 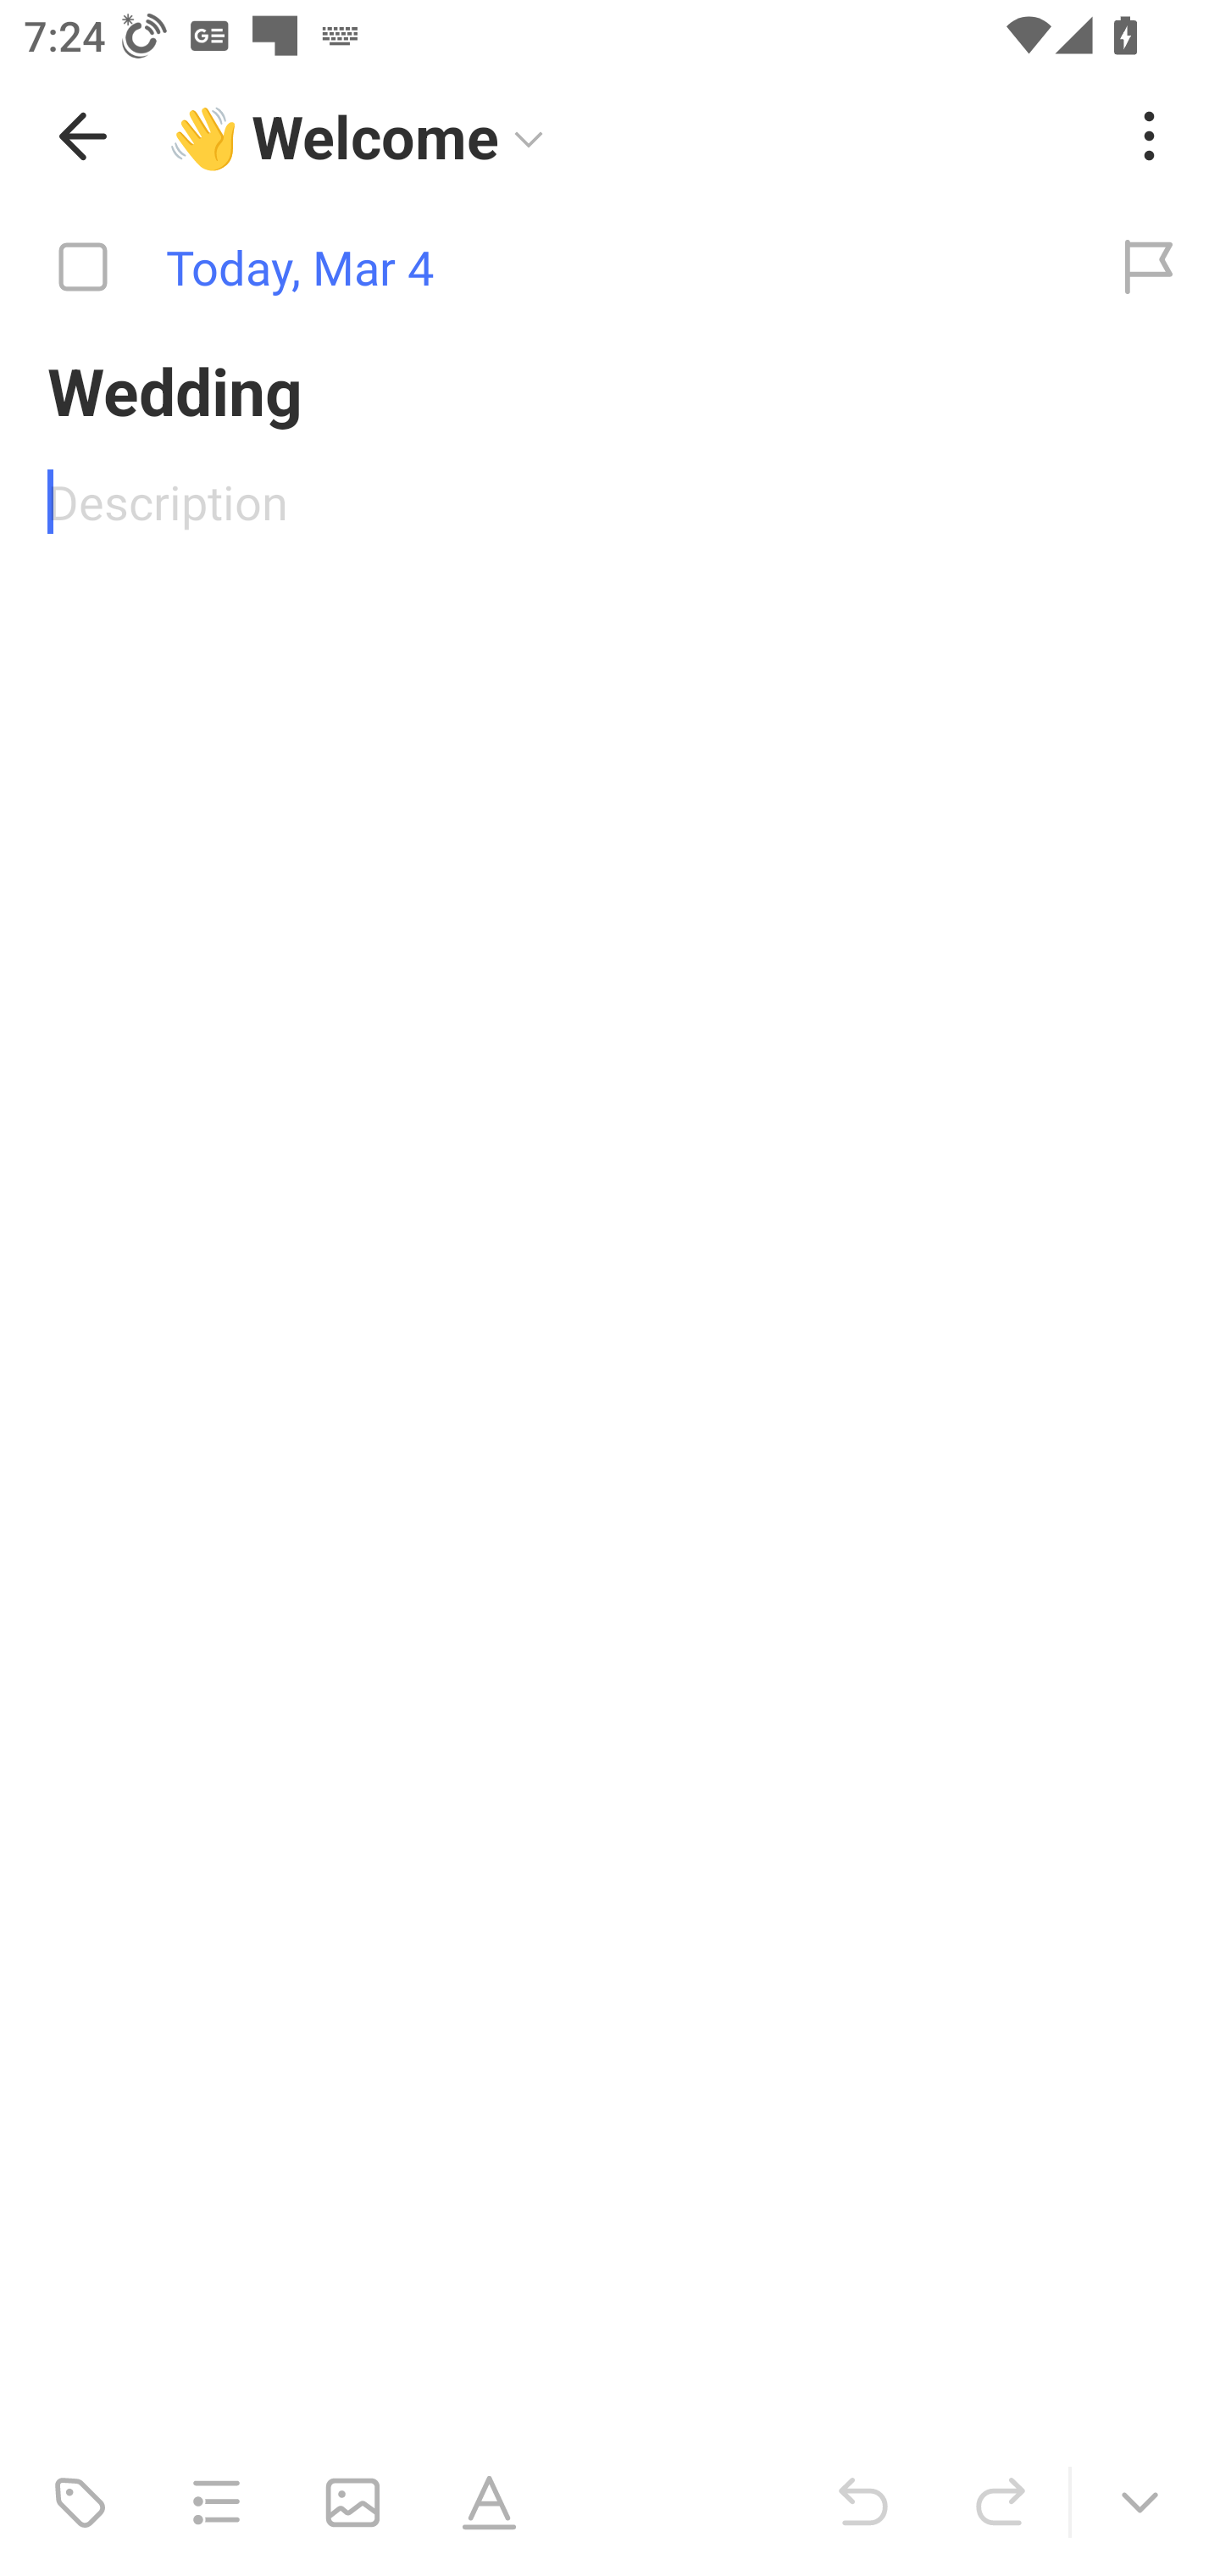 I want to click on Description, so click(x=610, y=501).